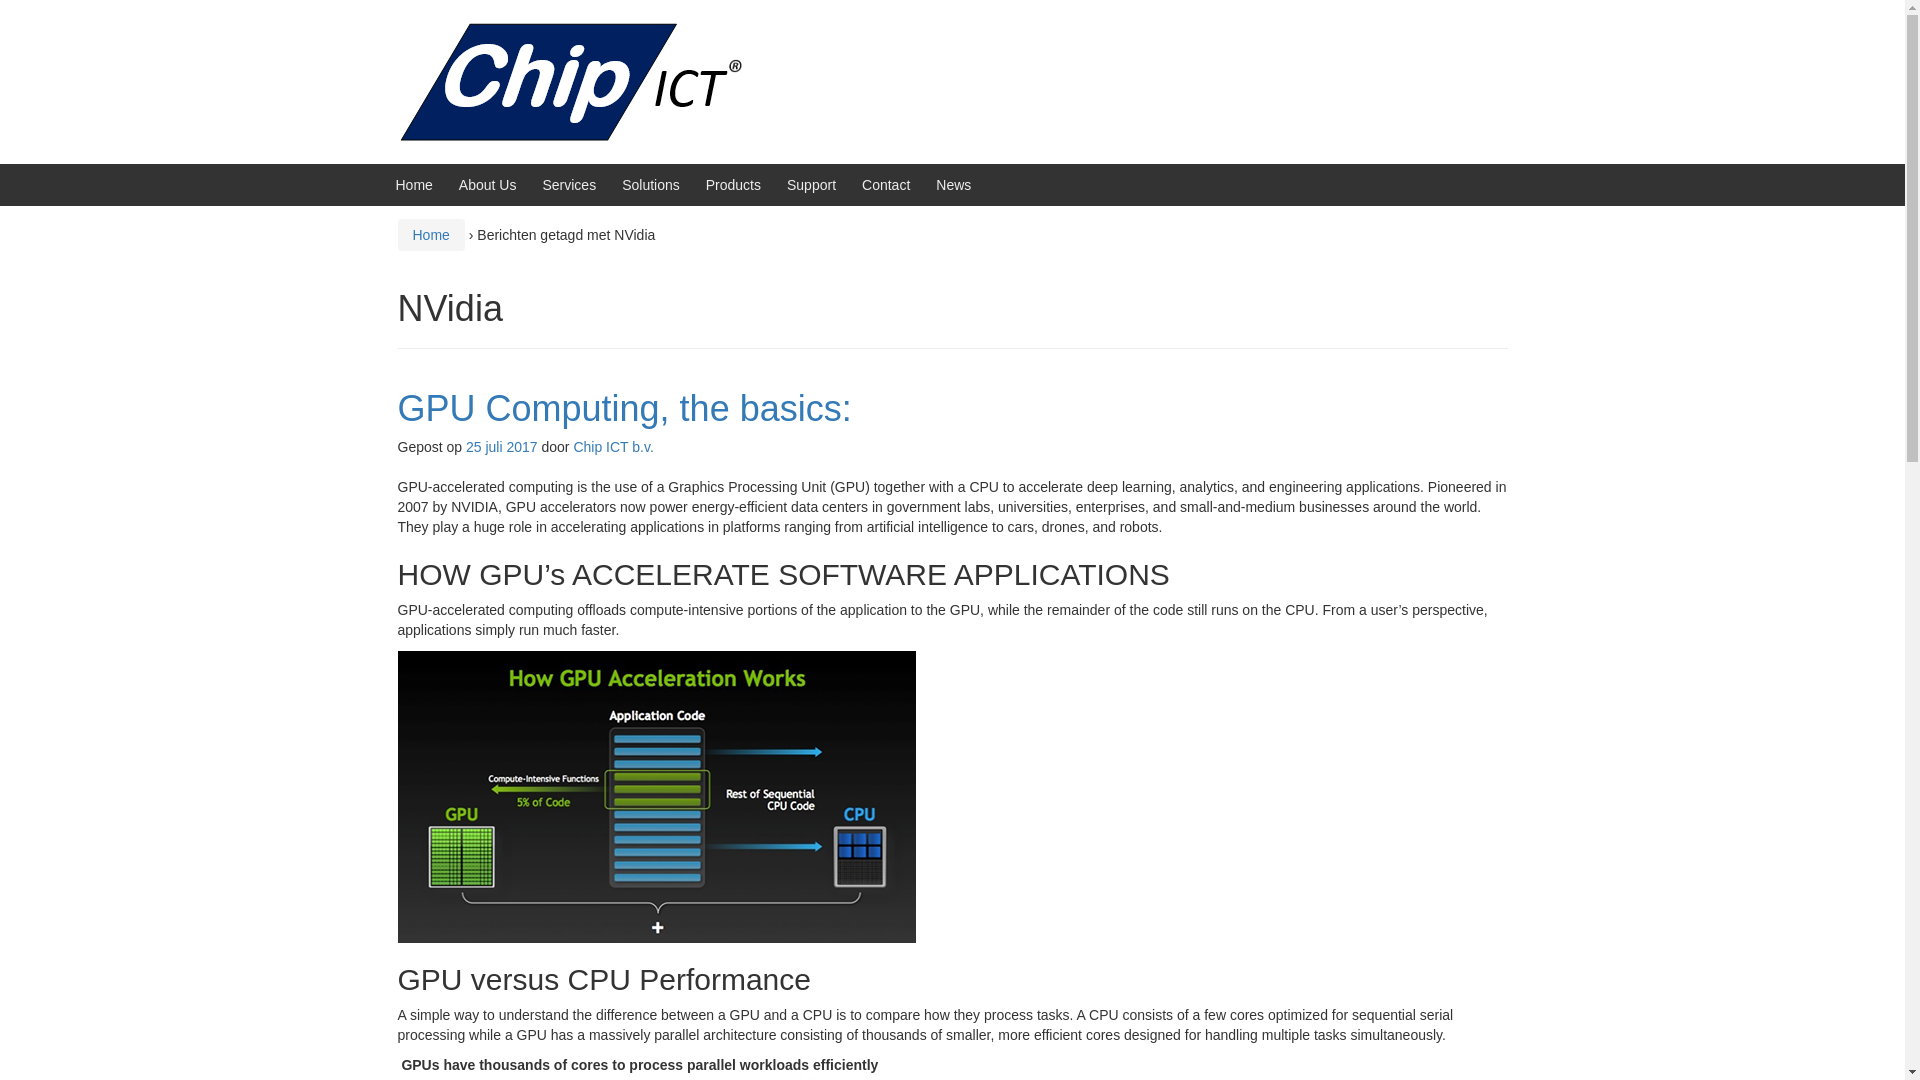 The height and width of the screenshot is (1080, 1920). Describe the element at coordinates (733, 185) in the screenshot. I see `Products` at that location.